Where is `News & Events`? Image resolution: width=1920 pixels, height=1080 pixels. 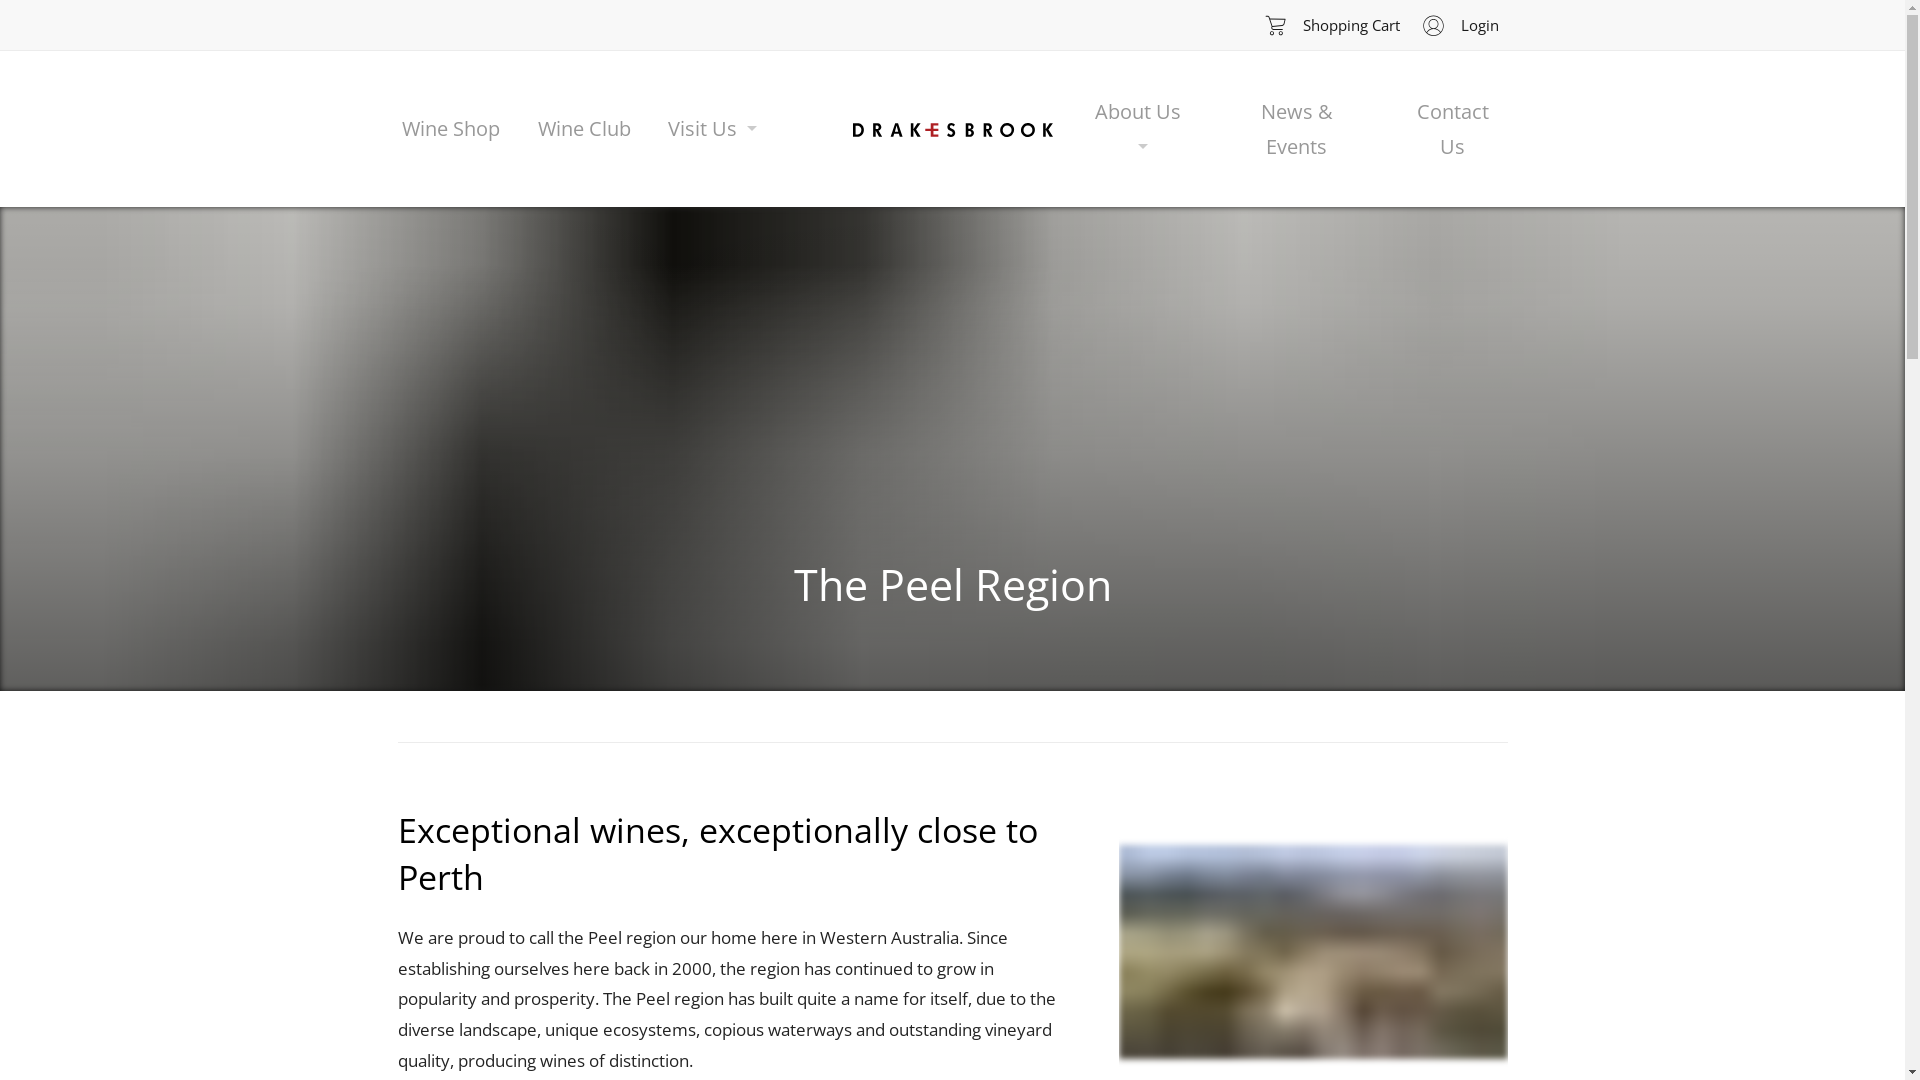
News & Events is located at coordinates (1296, 132).